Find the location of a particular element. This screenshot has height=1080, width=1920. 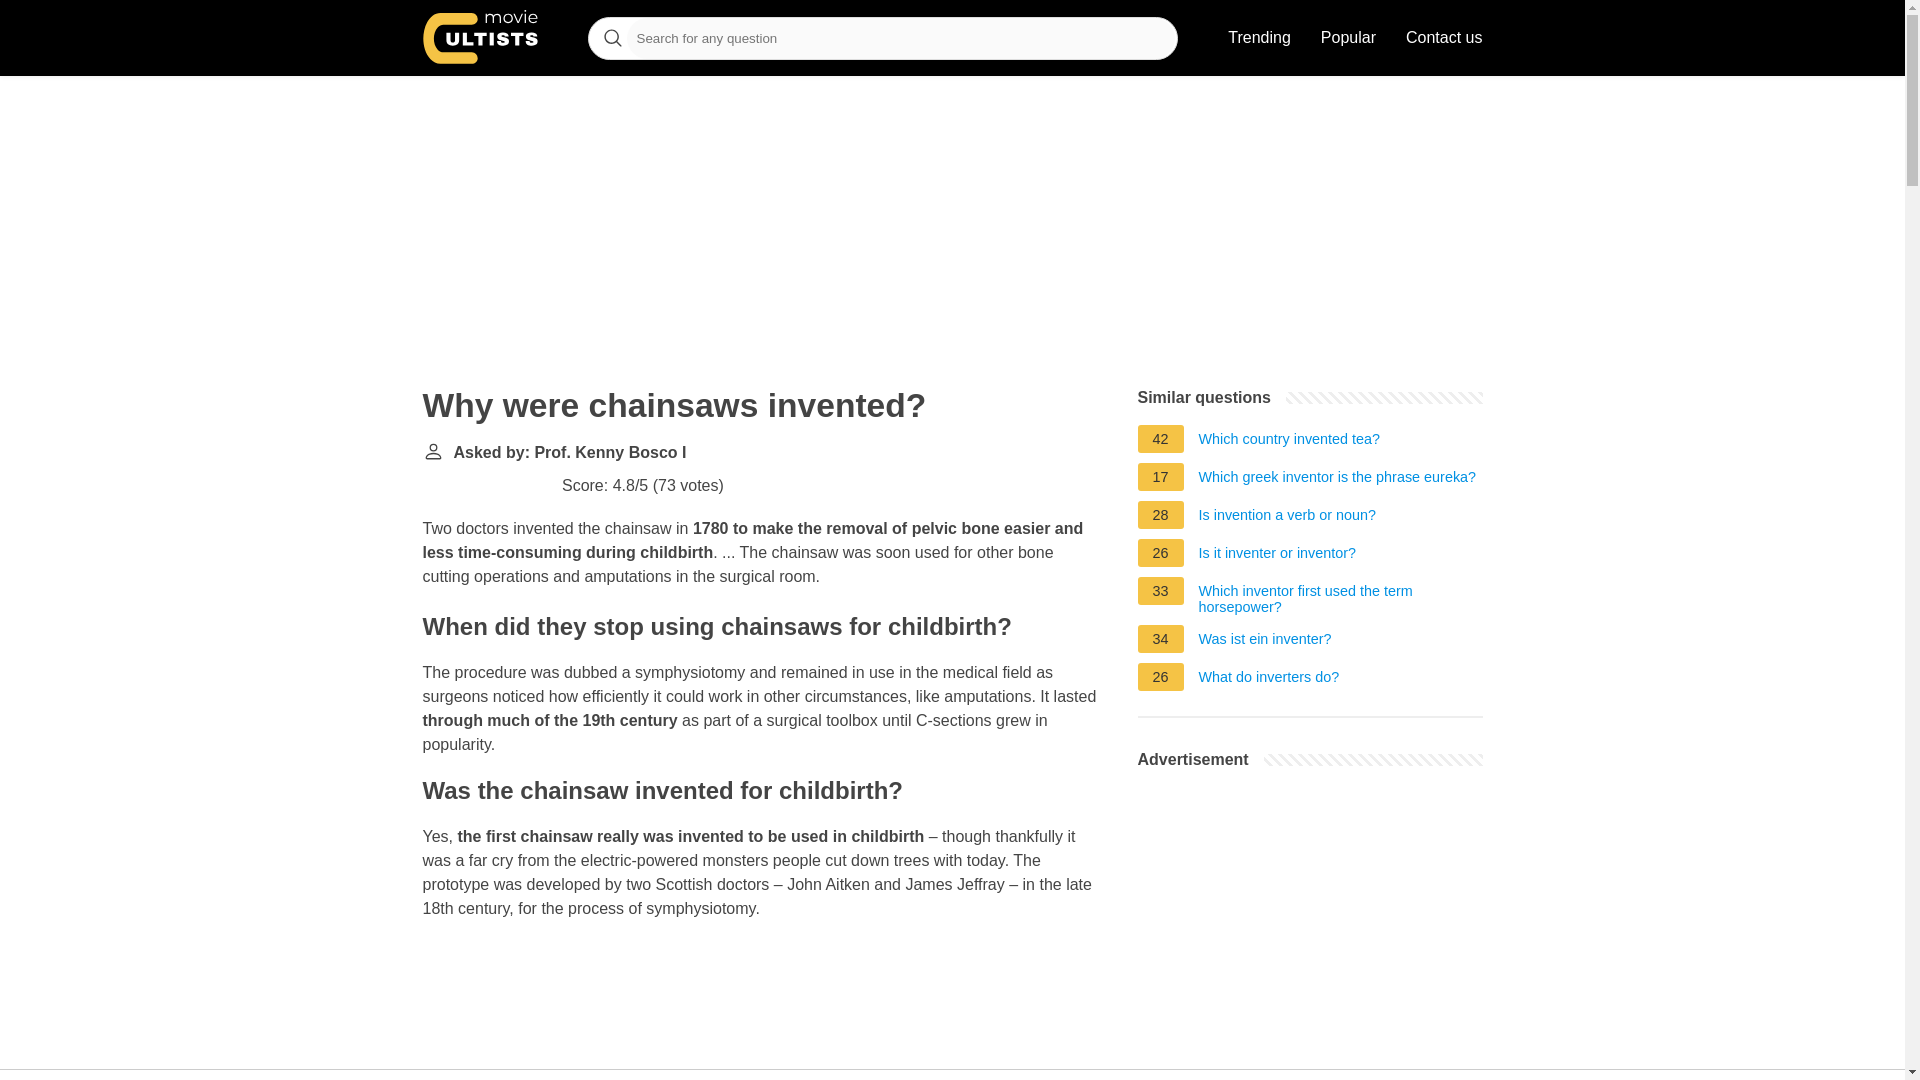

Is it inventer or inventor? is located at coordinates (1278, 556).